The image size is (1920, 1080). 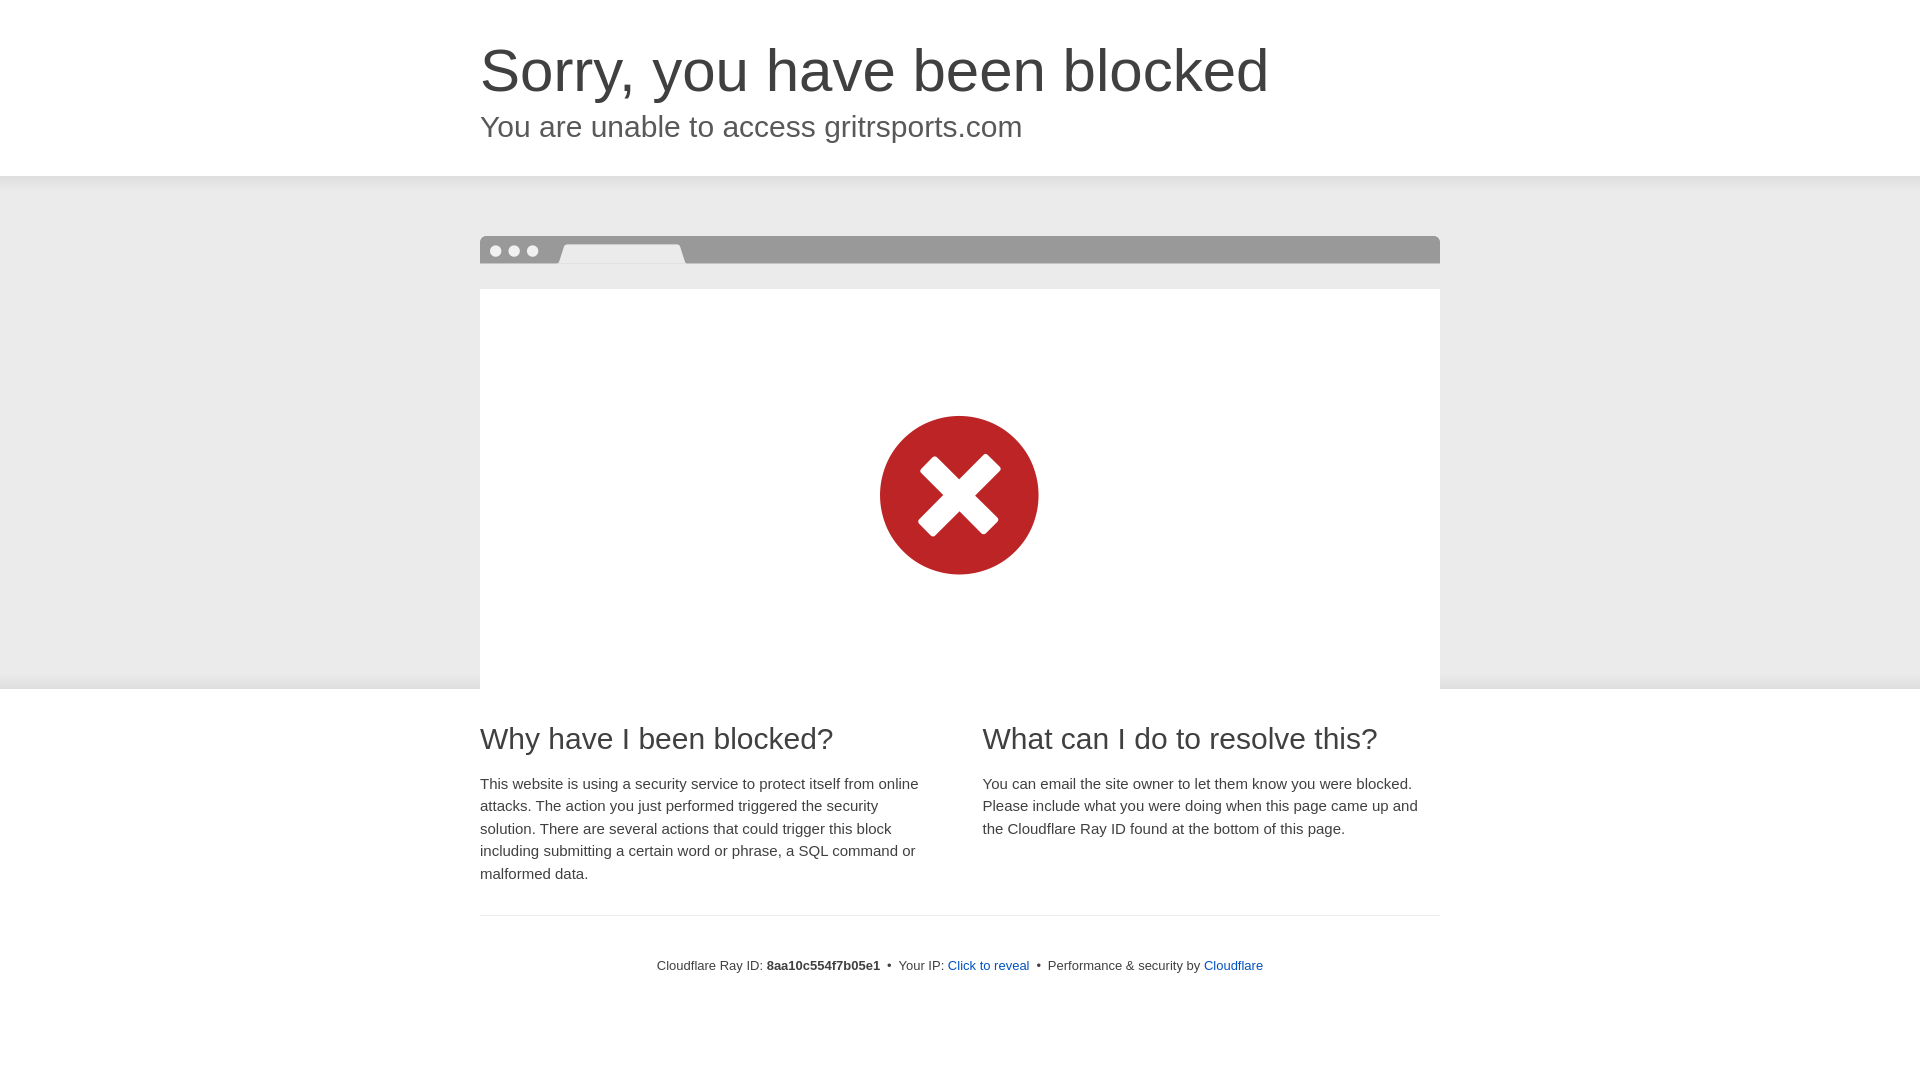 What do you see at coordinates (1233, 965) in the screenshot?
I see `Cloudflare` at bounding box center [1233, 965].